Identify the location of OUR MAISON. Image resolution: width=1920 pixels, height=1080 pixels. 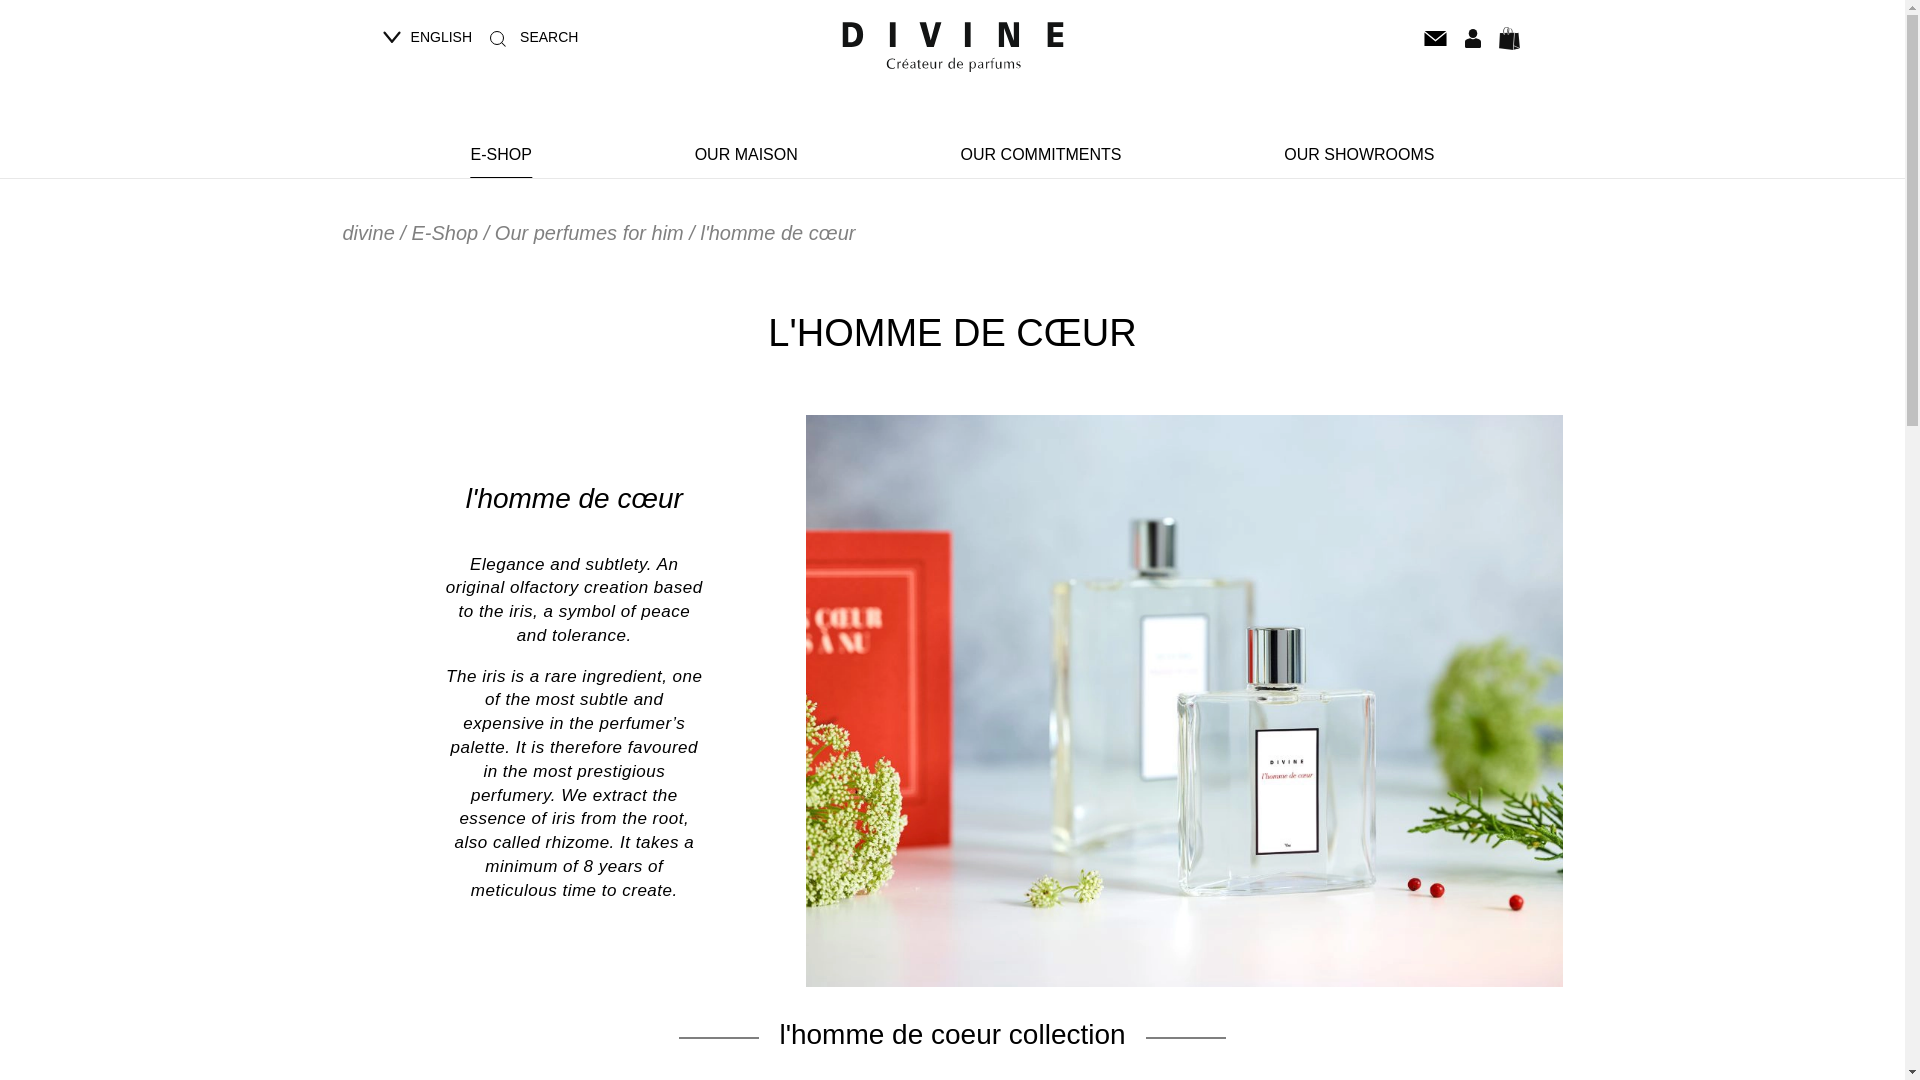
(746, 154).